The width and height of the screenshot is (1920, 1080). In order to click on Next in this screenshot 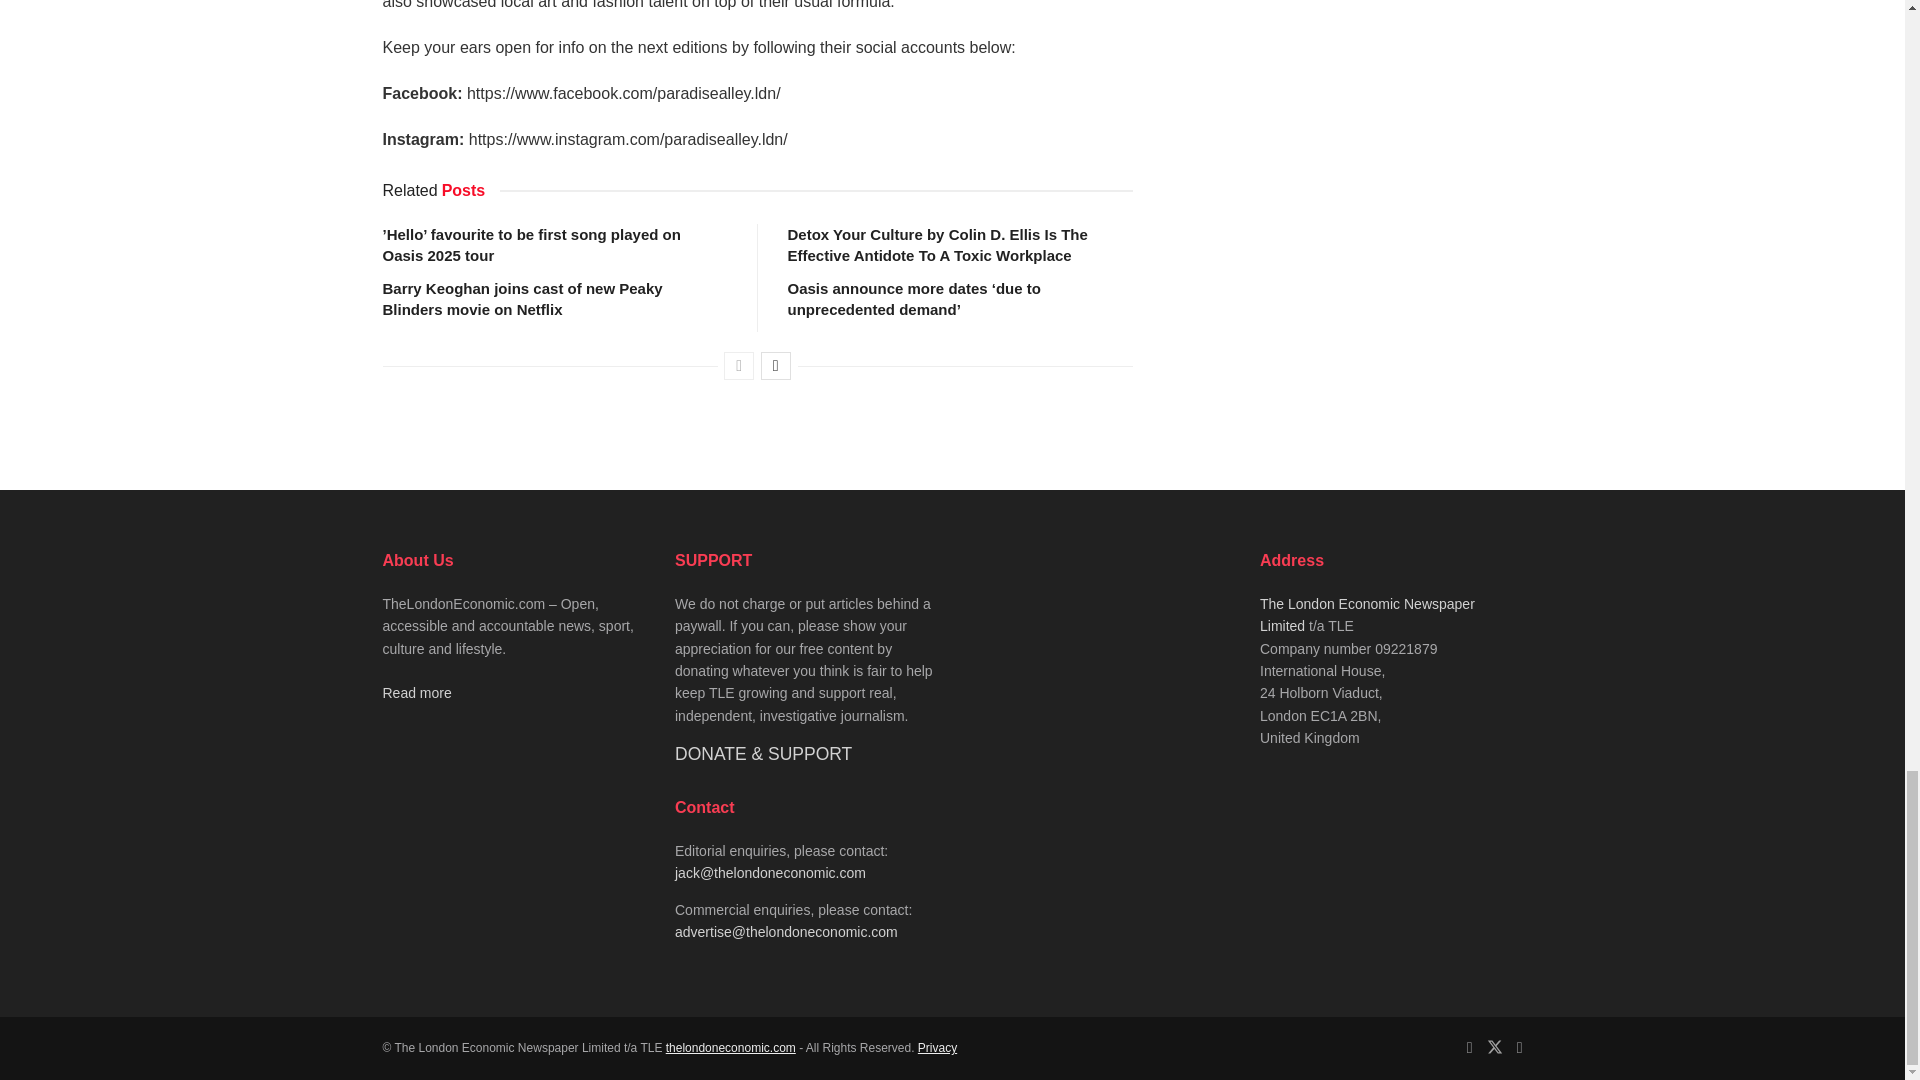, I will do `click(776, 366)`.